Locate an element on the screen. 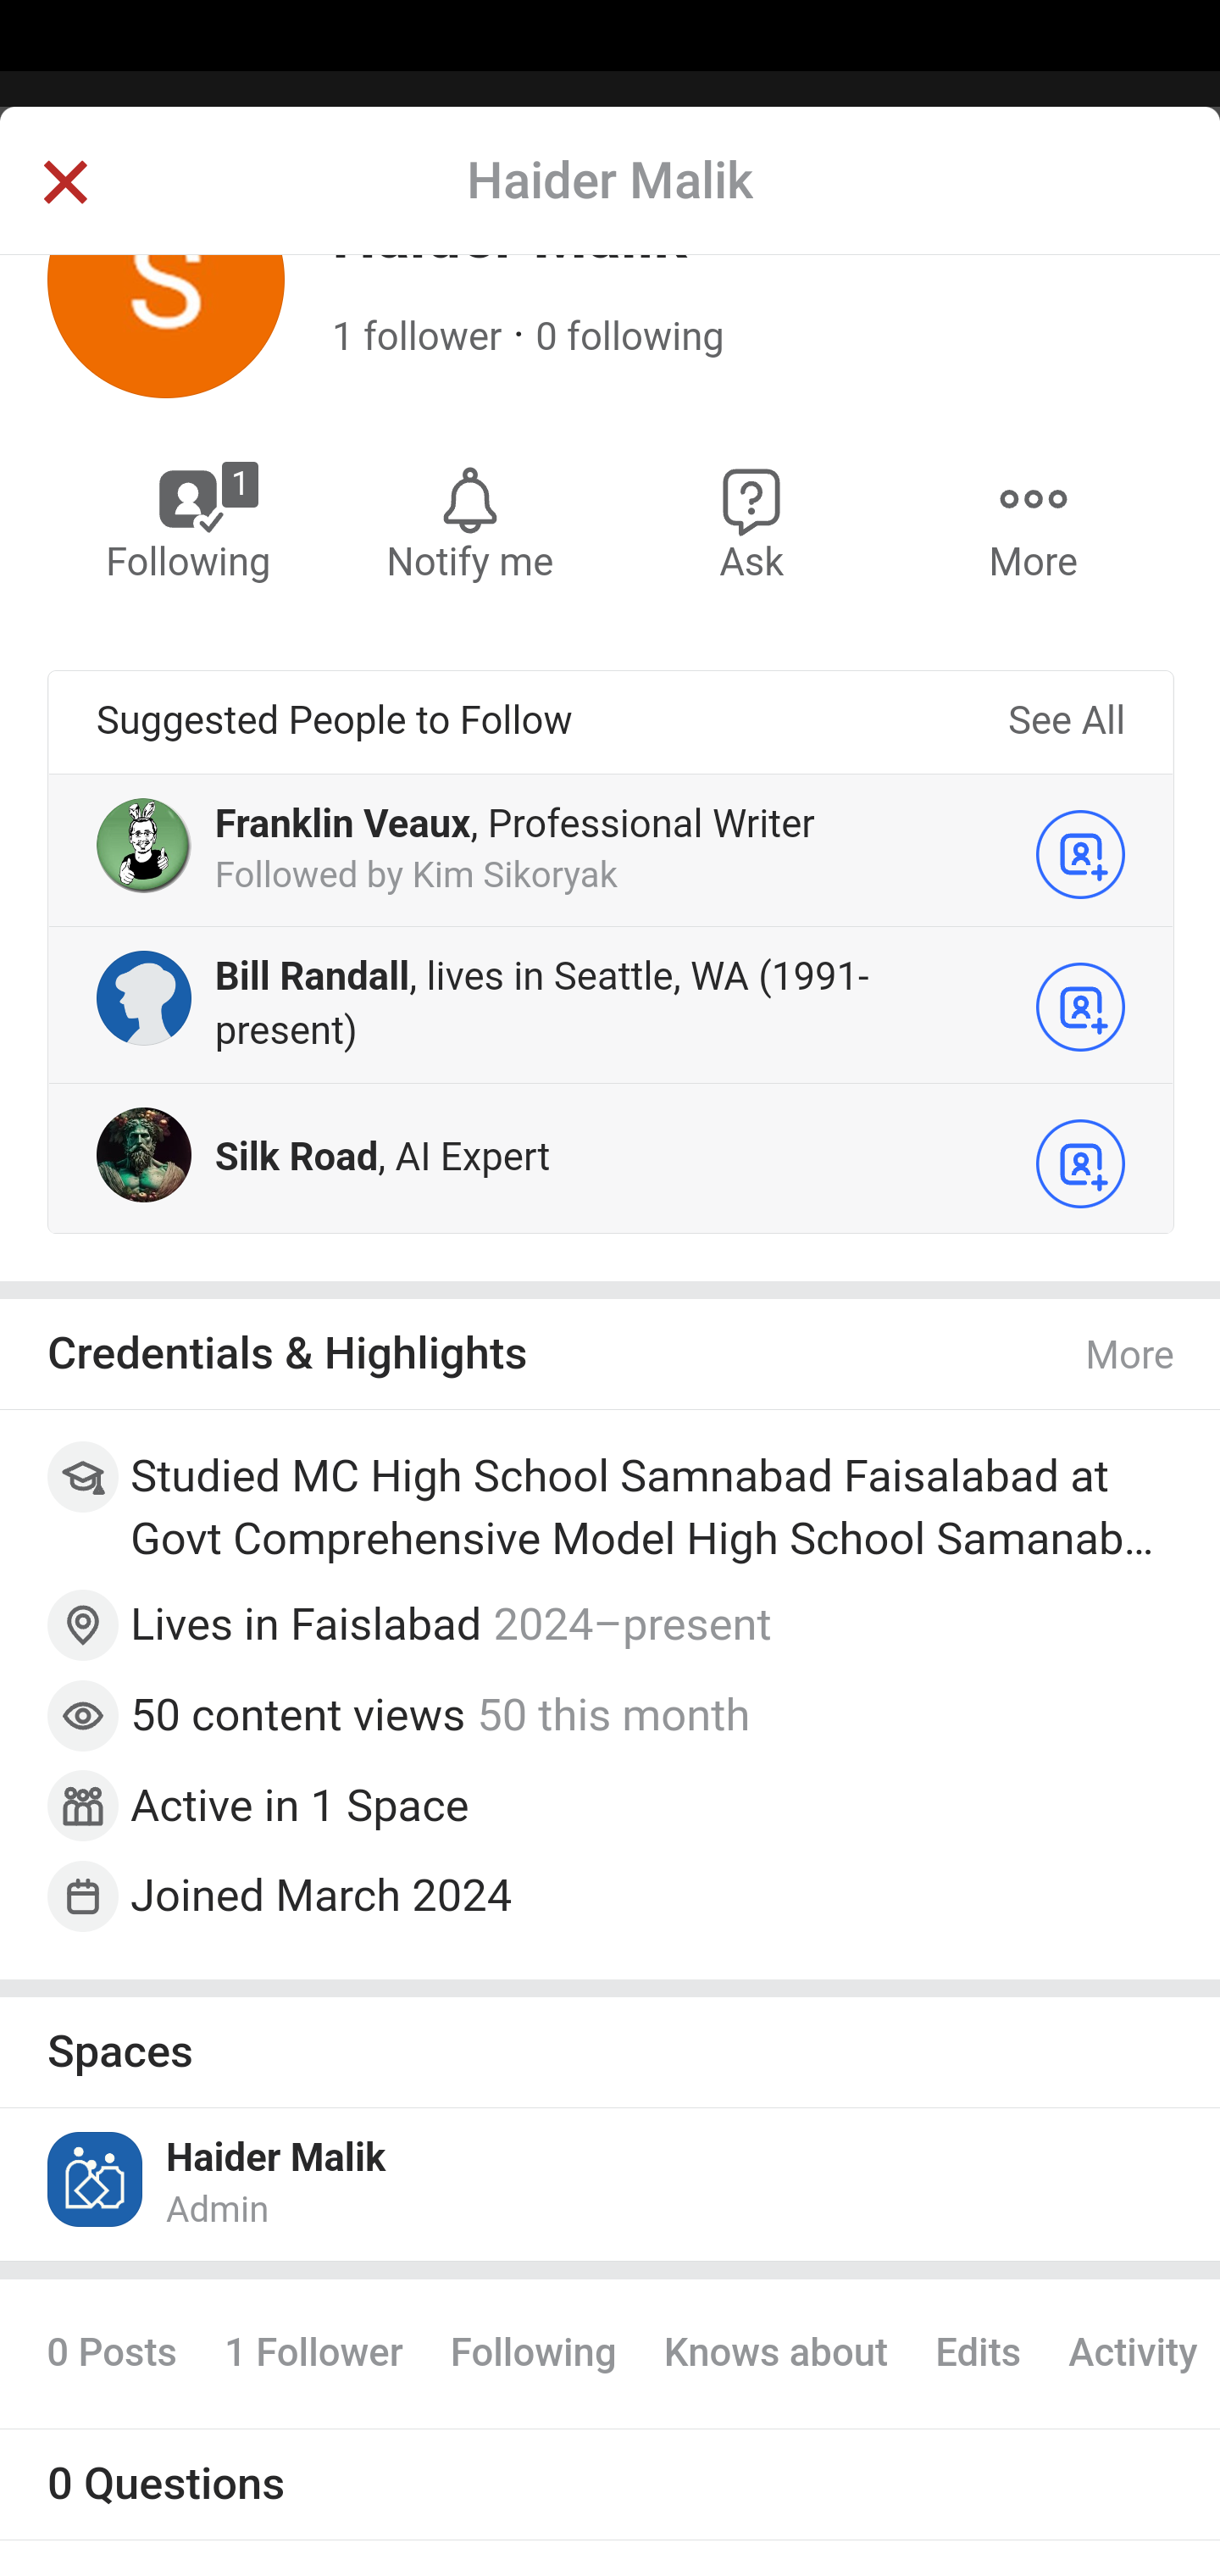  0 following is located at coordinates (629, 339).